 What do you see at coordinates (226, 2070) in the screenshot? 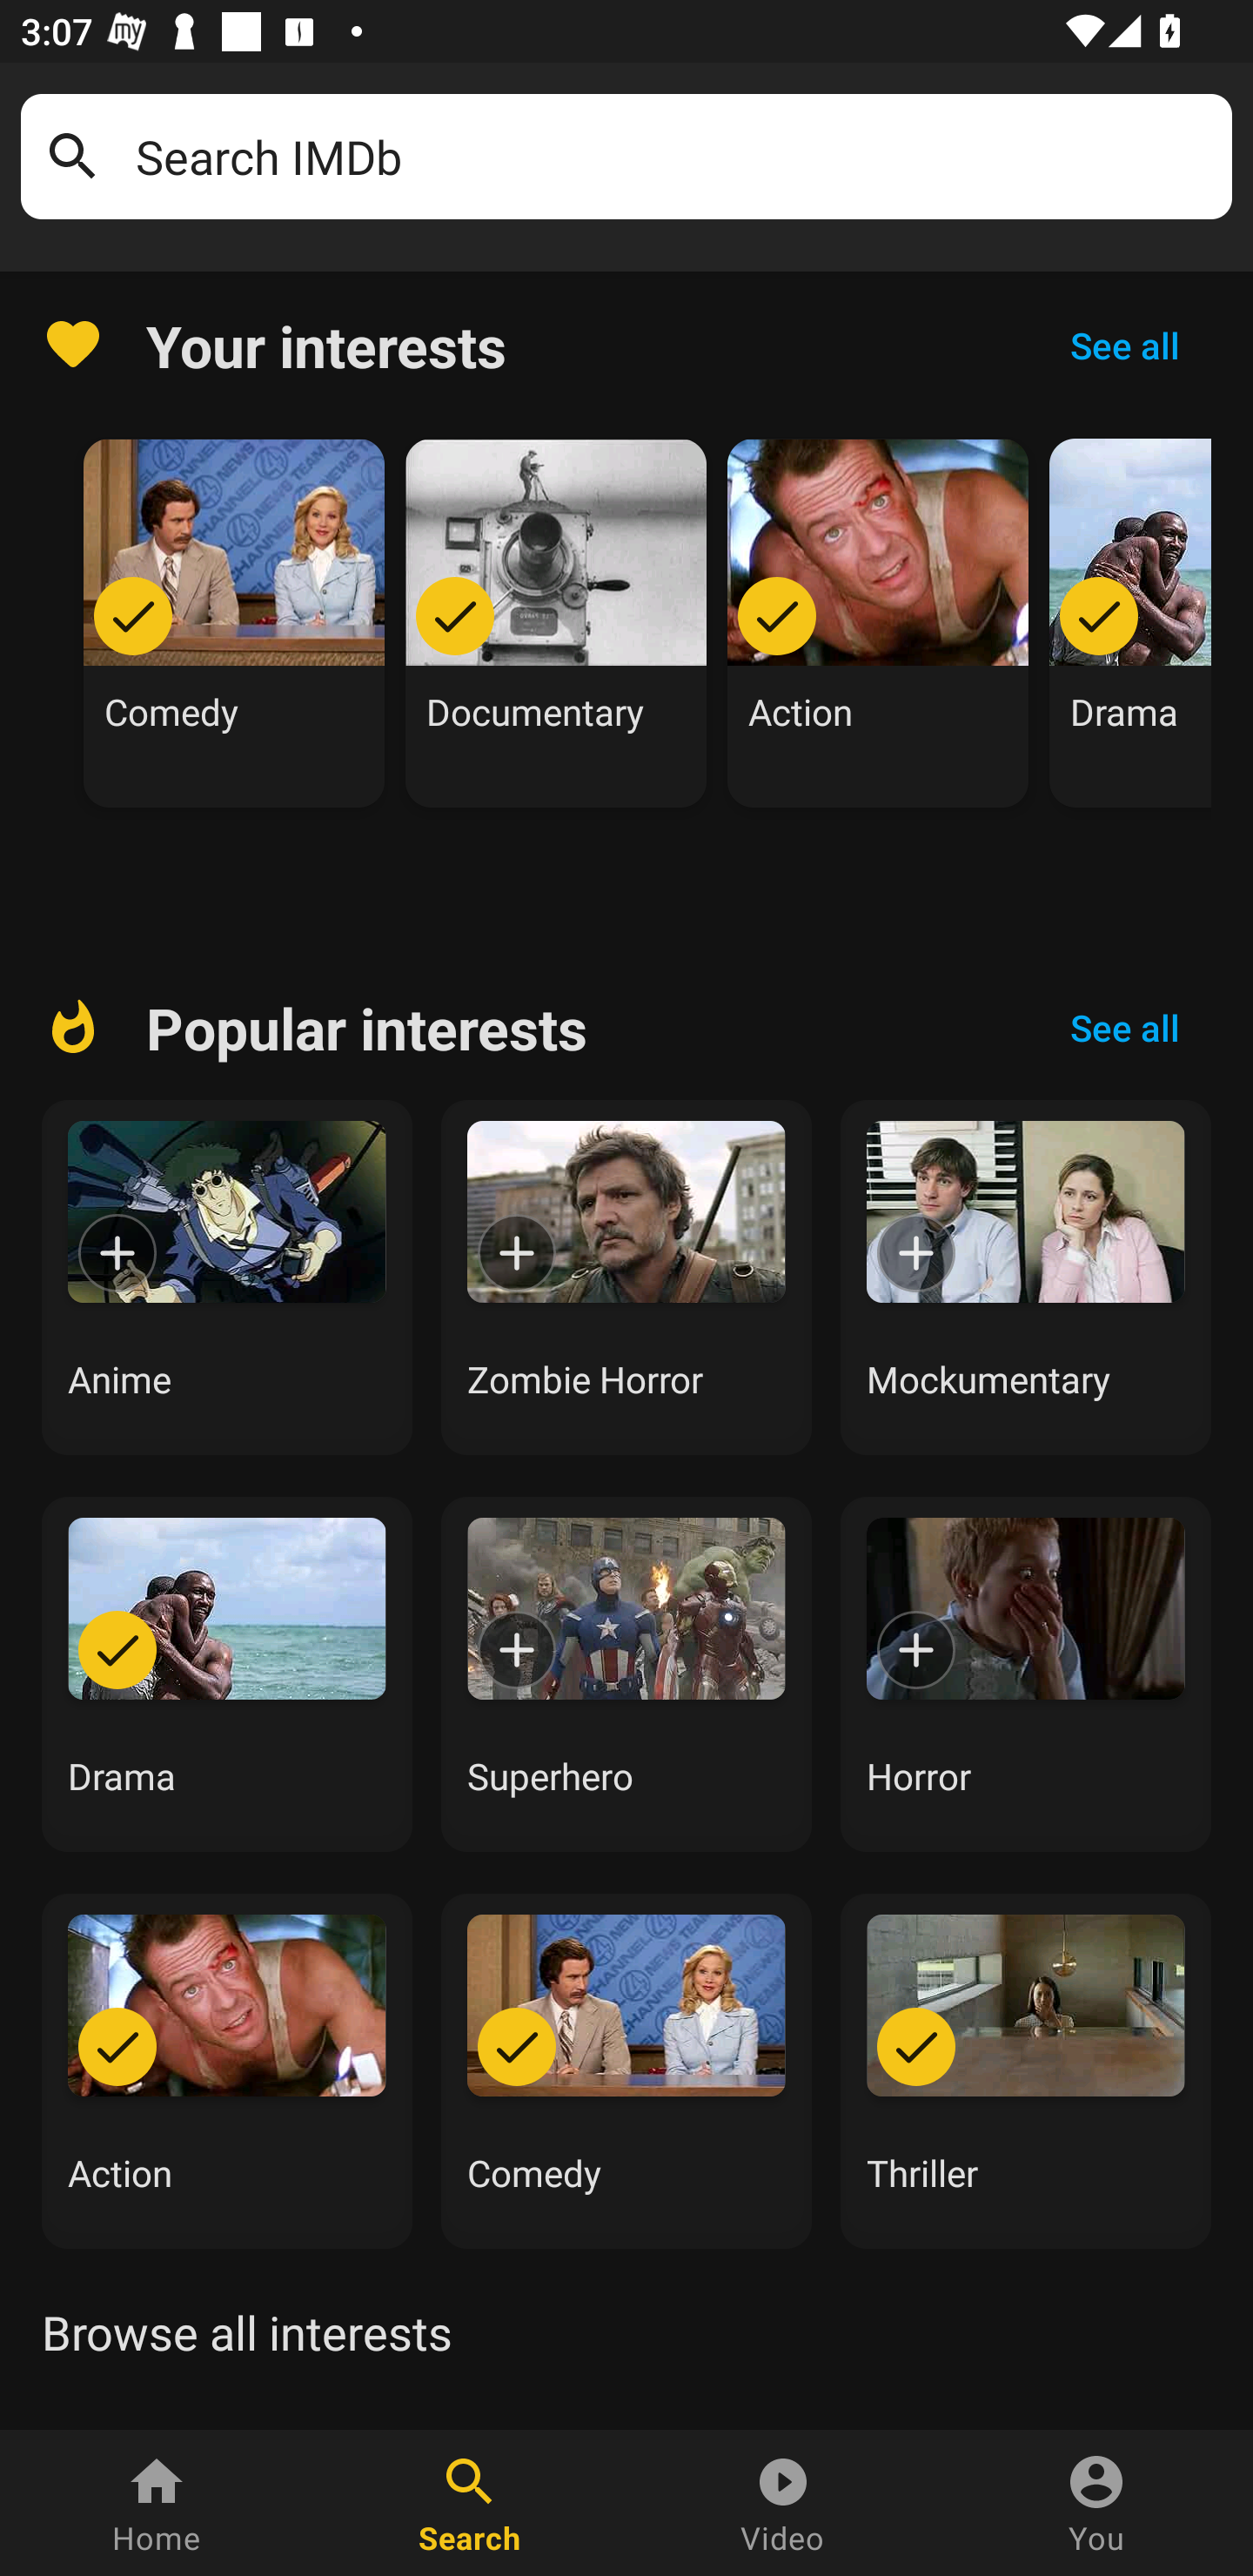
I see `Action` at bounding box center [226, 2070].